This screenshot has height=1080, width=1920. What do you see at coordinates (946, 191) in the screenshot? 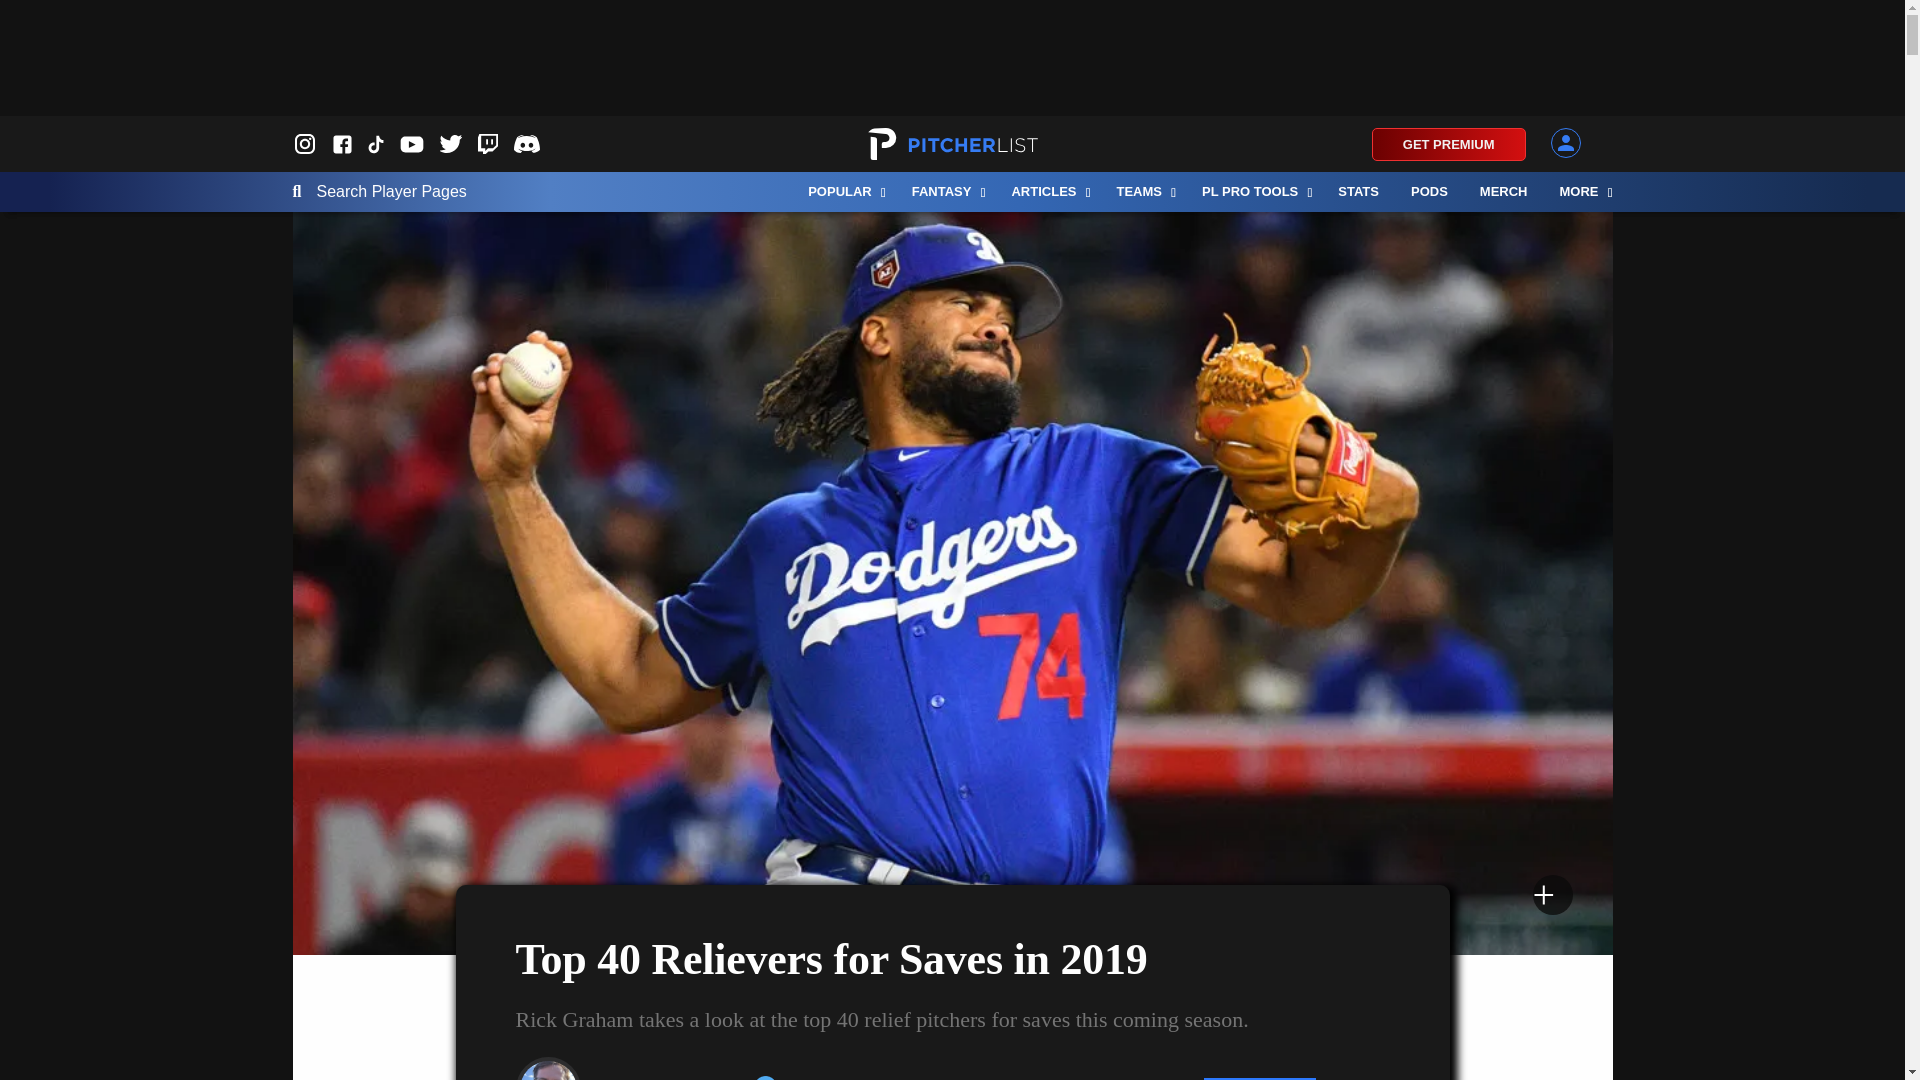
I see `FANTASY` at bounding box center [946, 191].